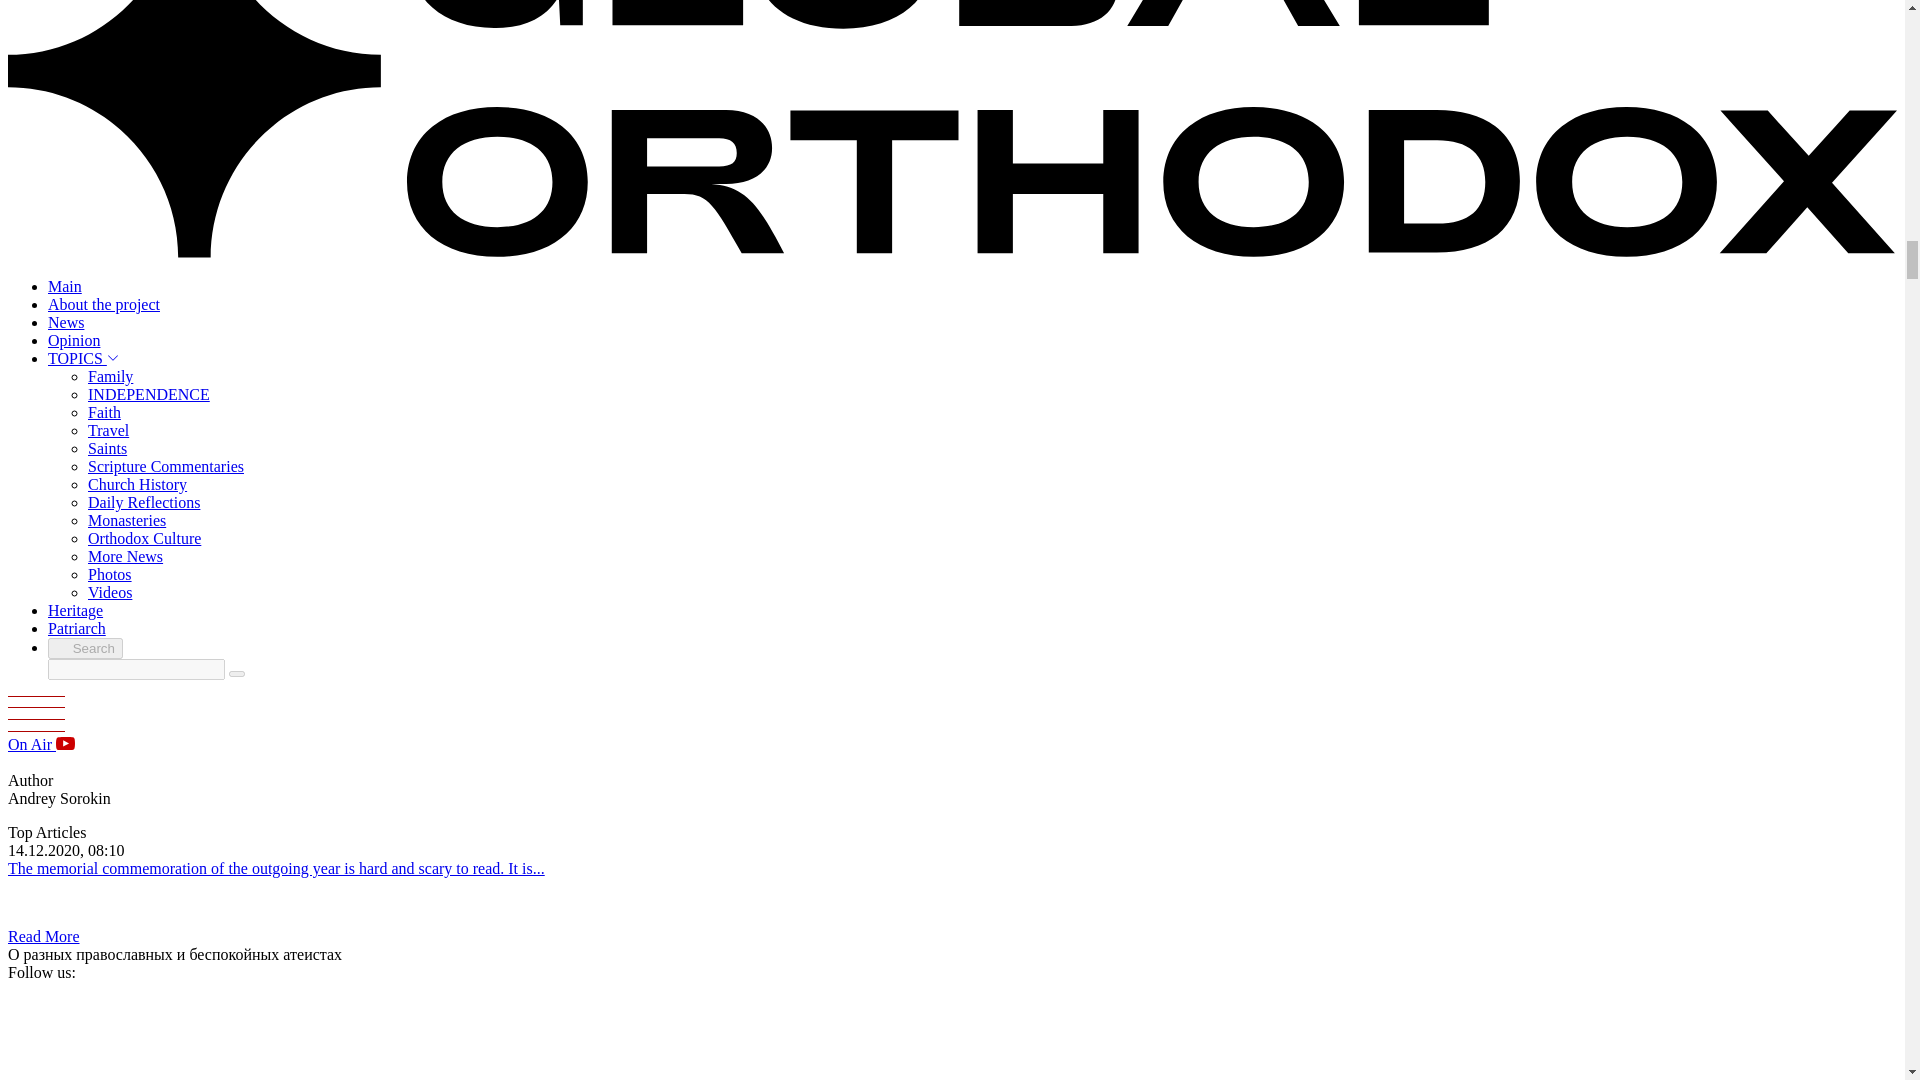 This screenshot has width=1920, height=1080. Describe the element at coordinates (65, 286) in the screenshot. I see `Main` at that location.